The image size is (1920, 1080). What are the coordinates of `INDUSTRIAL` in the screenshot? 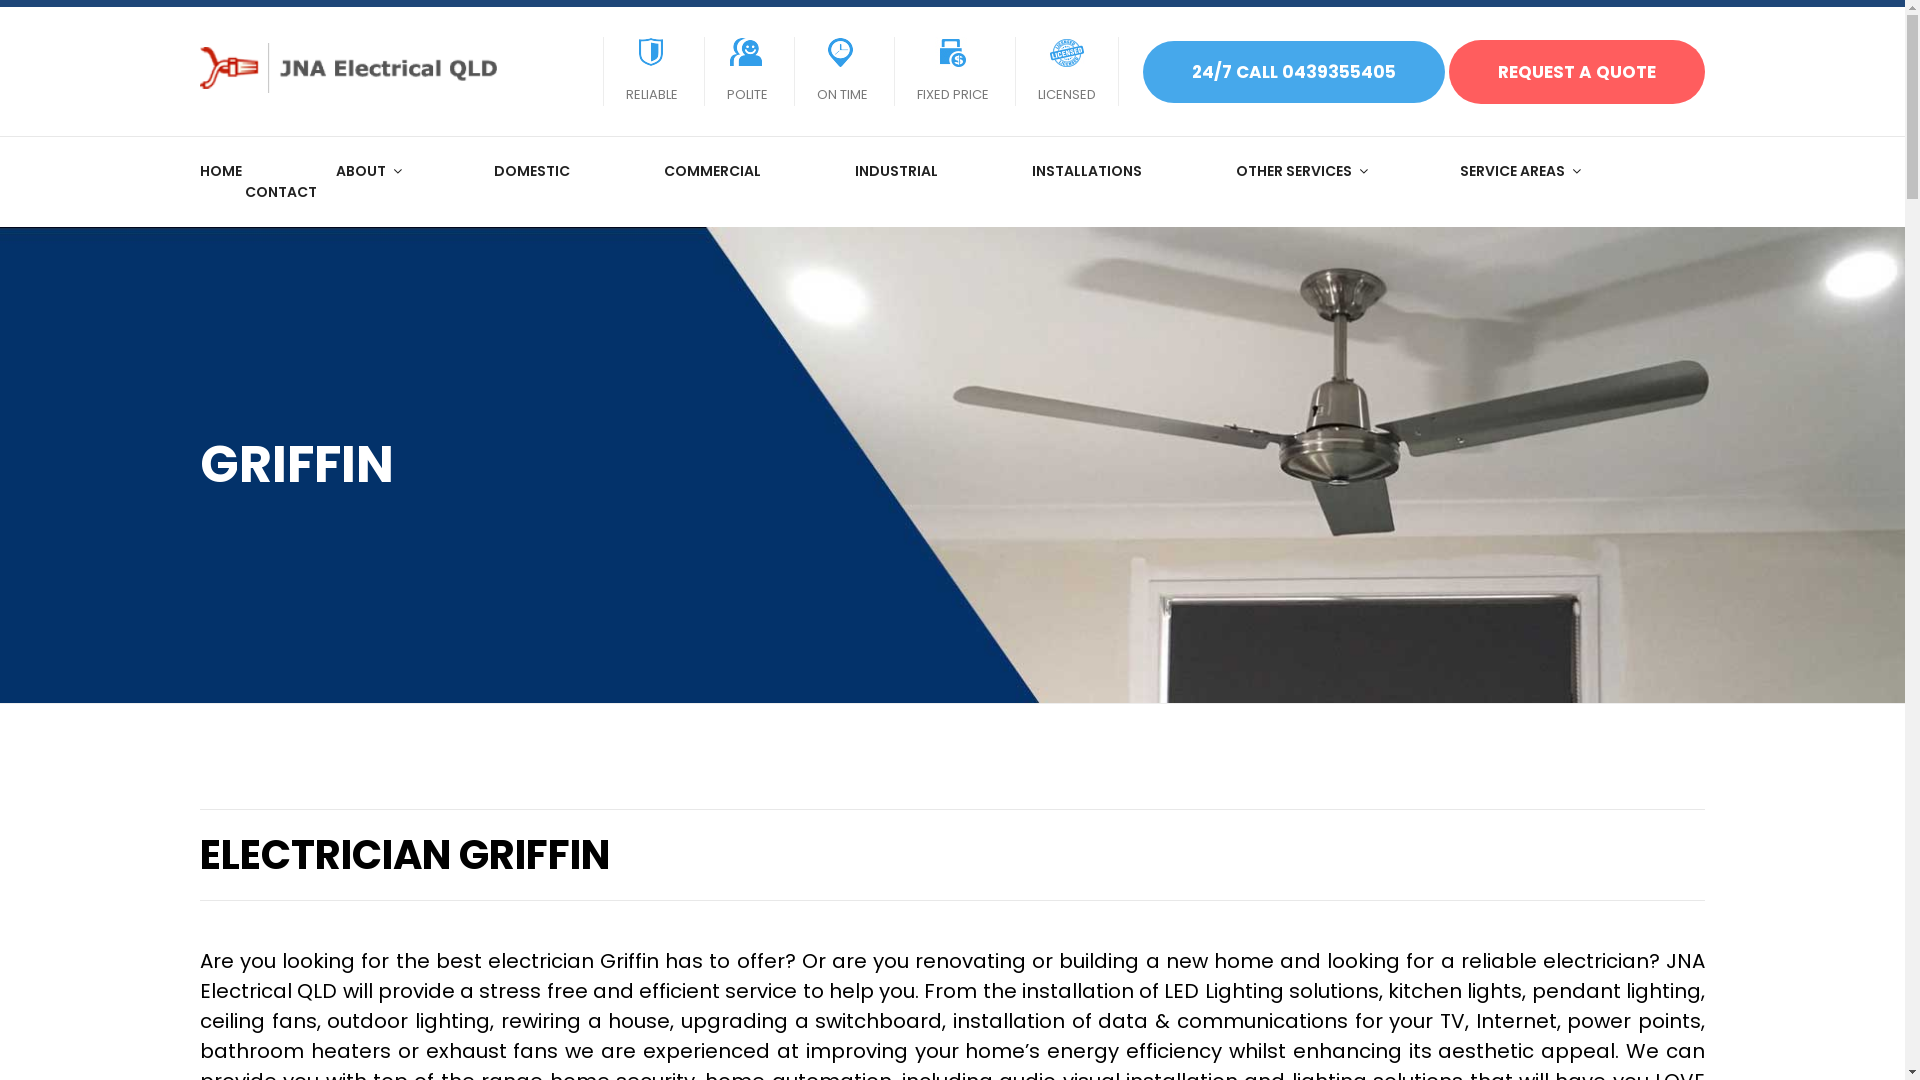 It's located at (896, 172).